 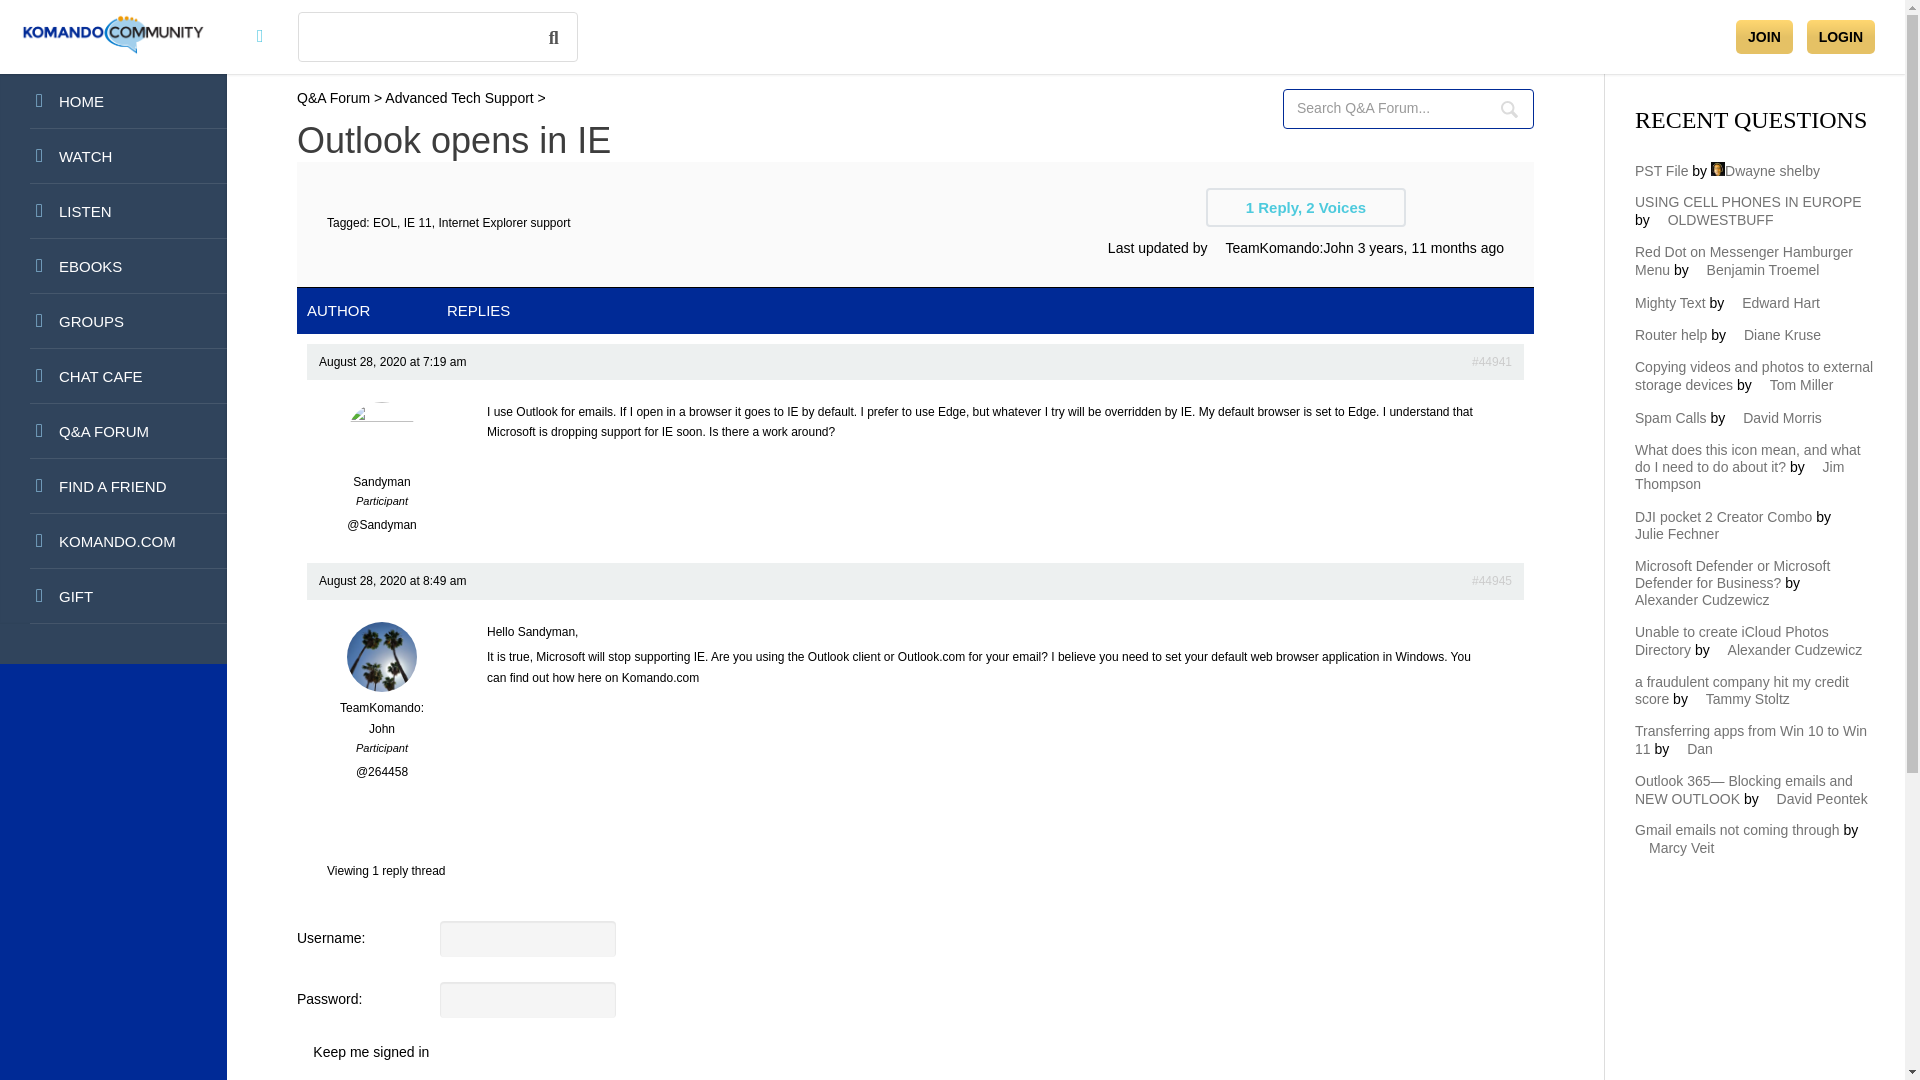 What do you see at coordinates (1714, 219) in the screenshot?
I see `View OLDWESTBUFF's profile` at bounding box center [1714, 219].